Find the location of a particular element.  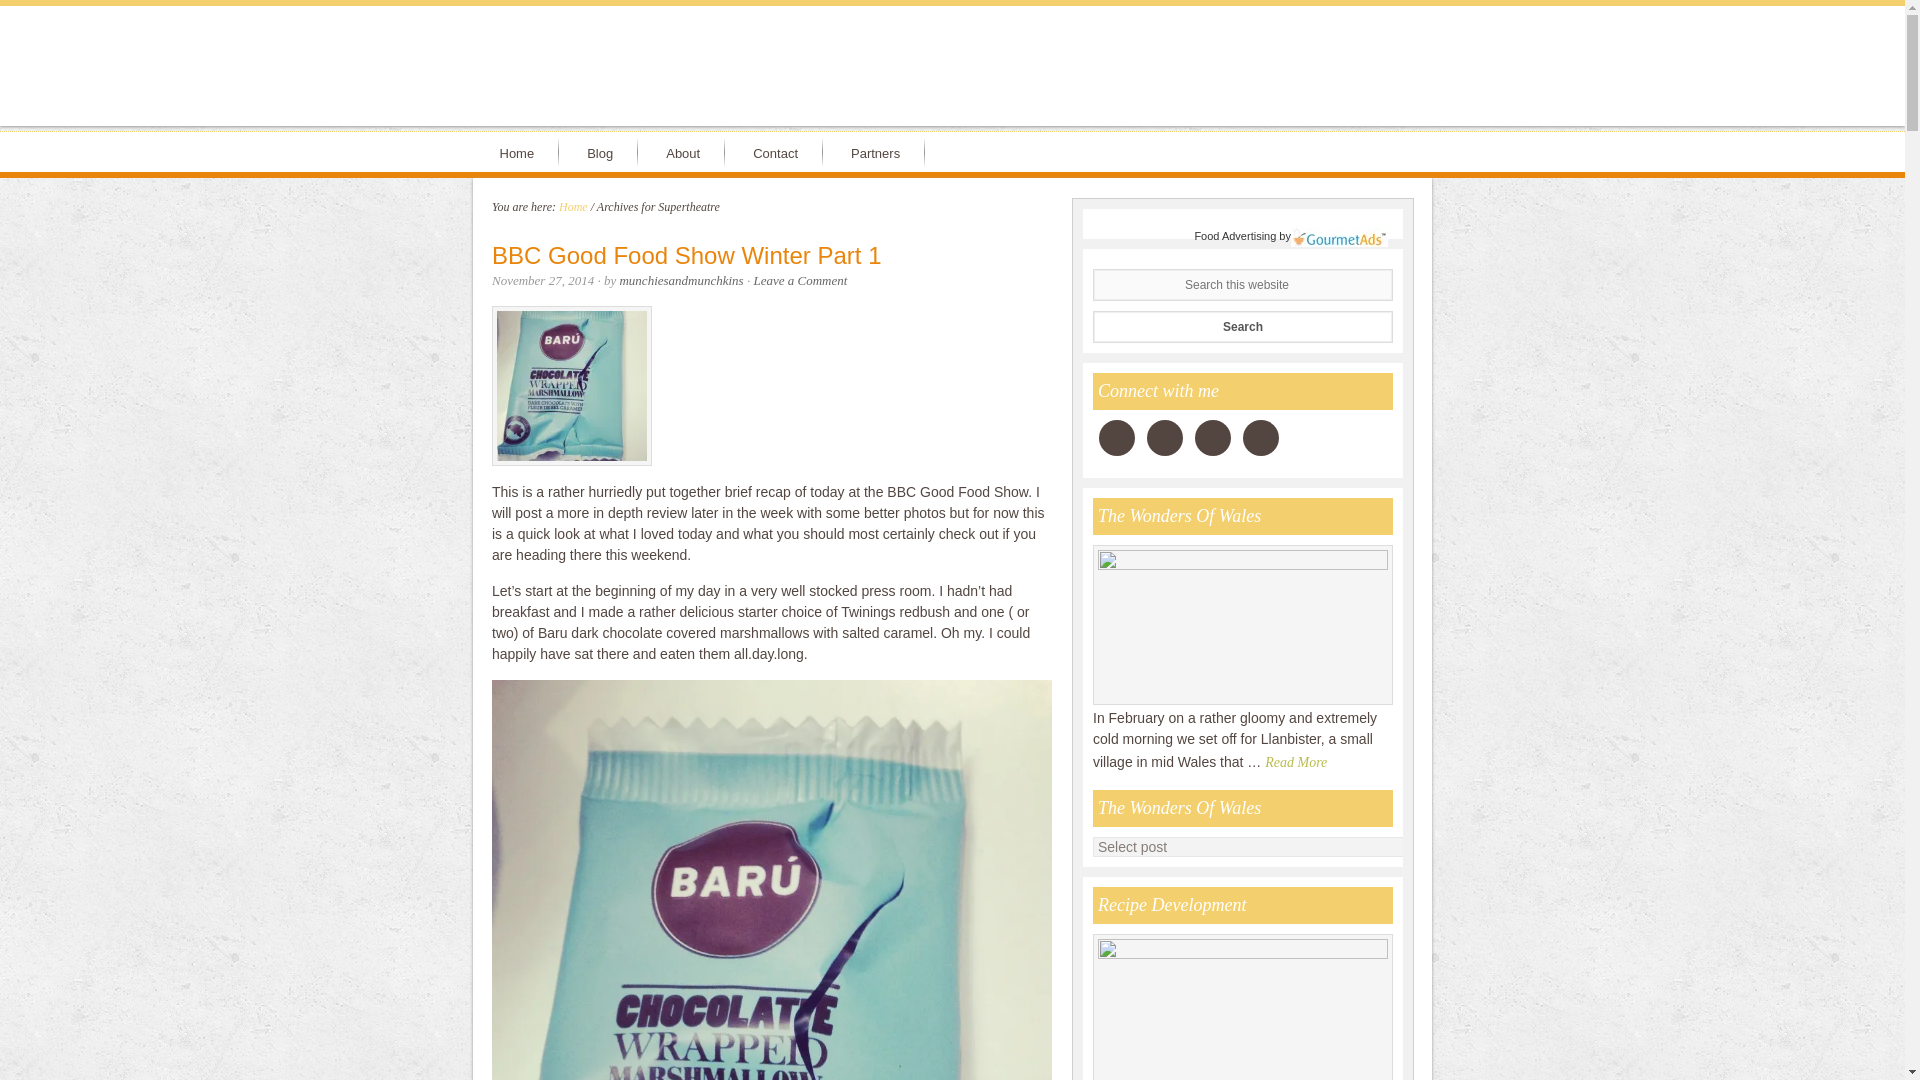

Partners is located at coordinates (879, 151).